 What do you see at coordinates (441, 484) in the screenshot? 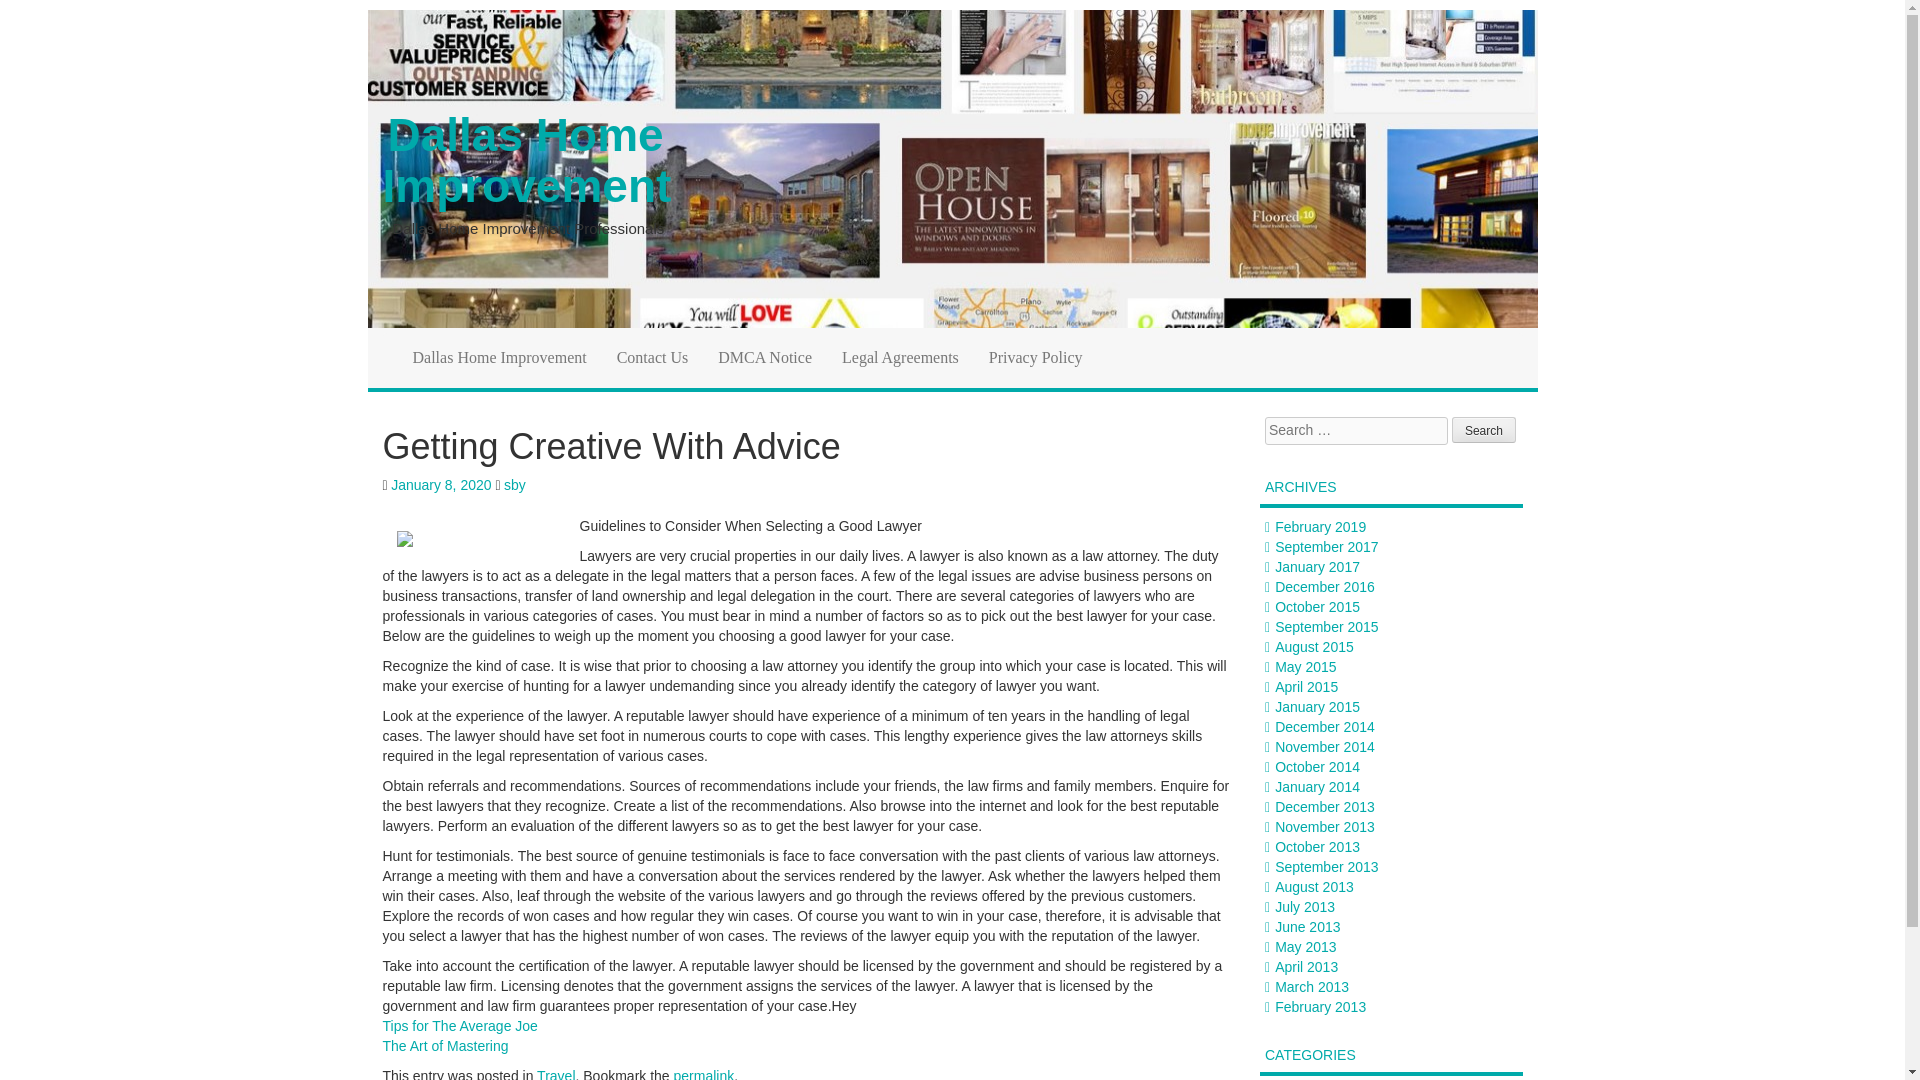
I see `January 8, 2020` at bounding box center [441, 484].